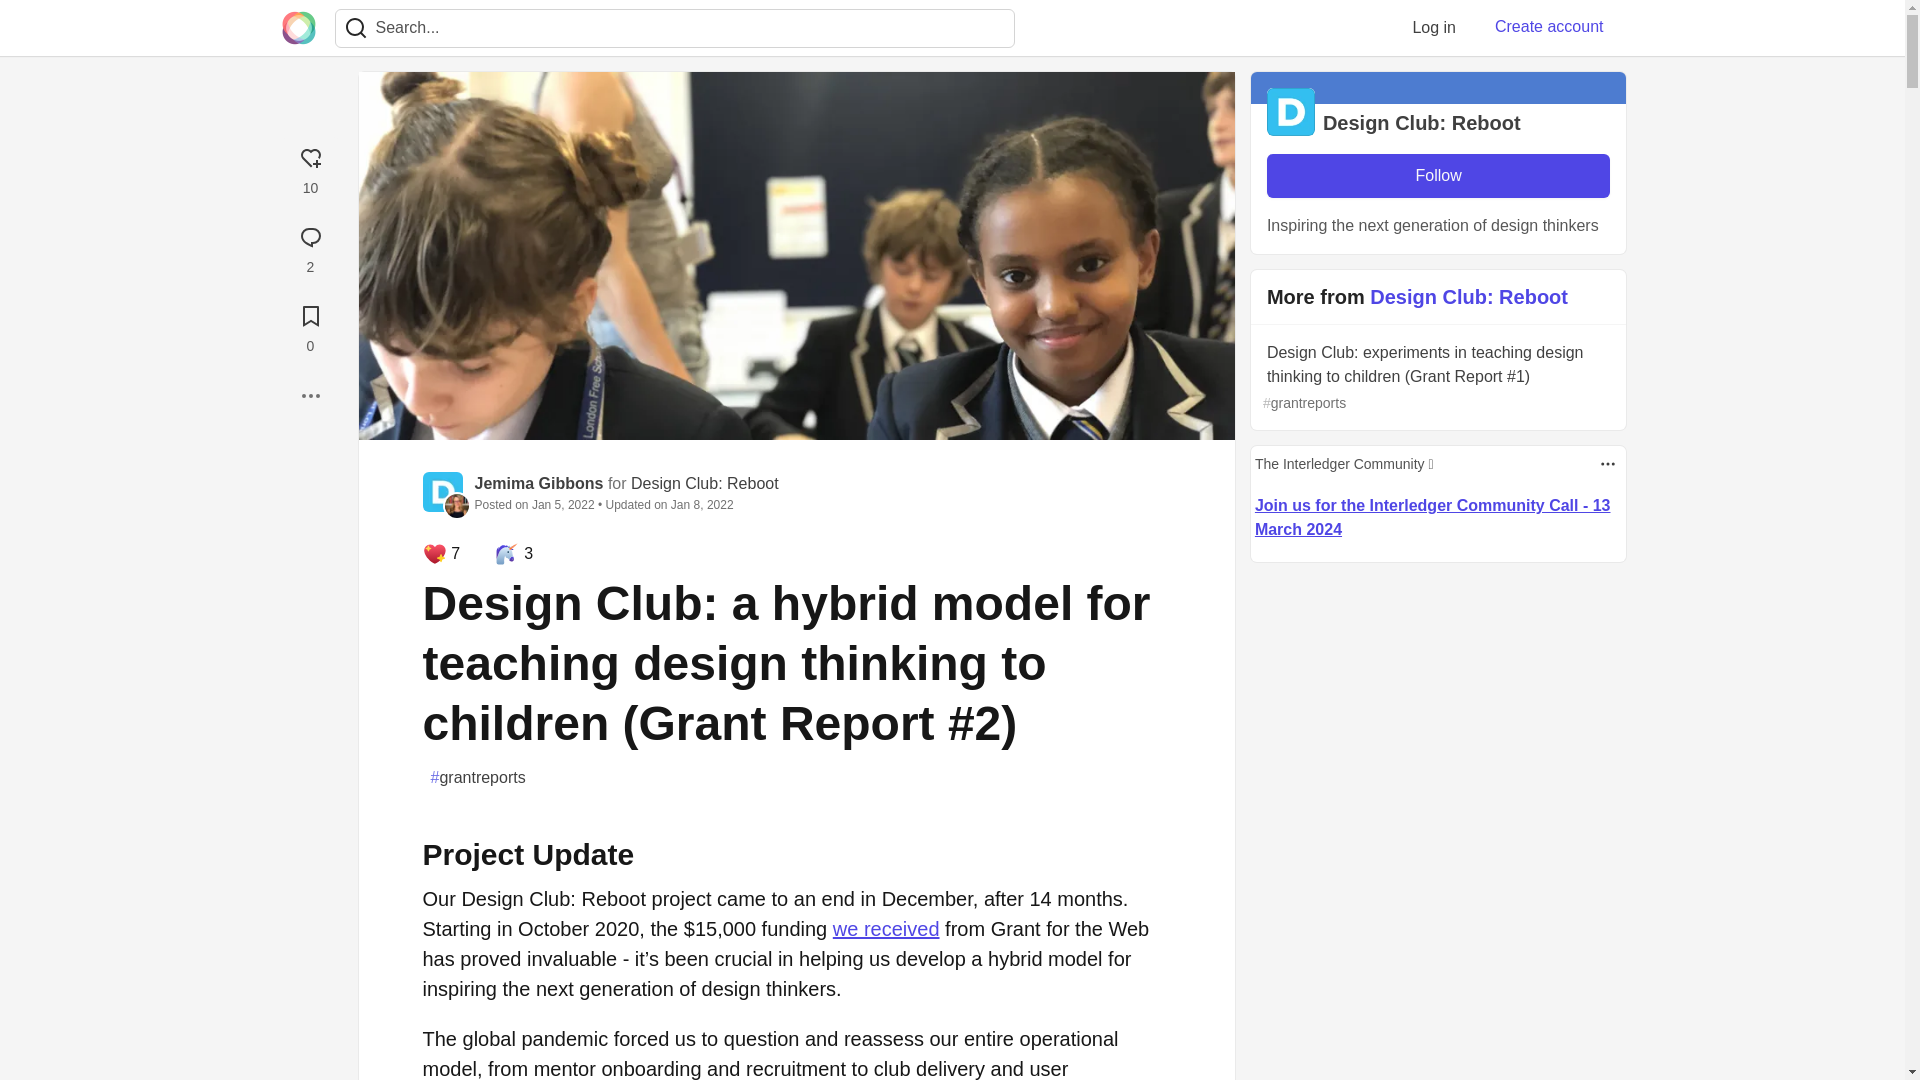  What do you see at coordinates (1608, 464) in the screenshot?
I see `Dropdown menu` at bounding box center [1608, 464].